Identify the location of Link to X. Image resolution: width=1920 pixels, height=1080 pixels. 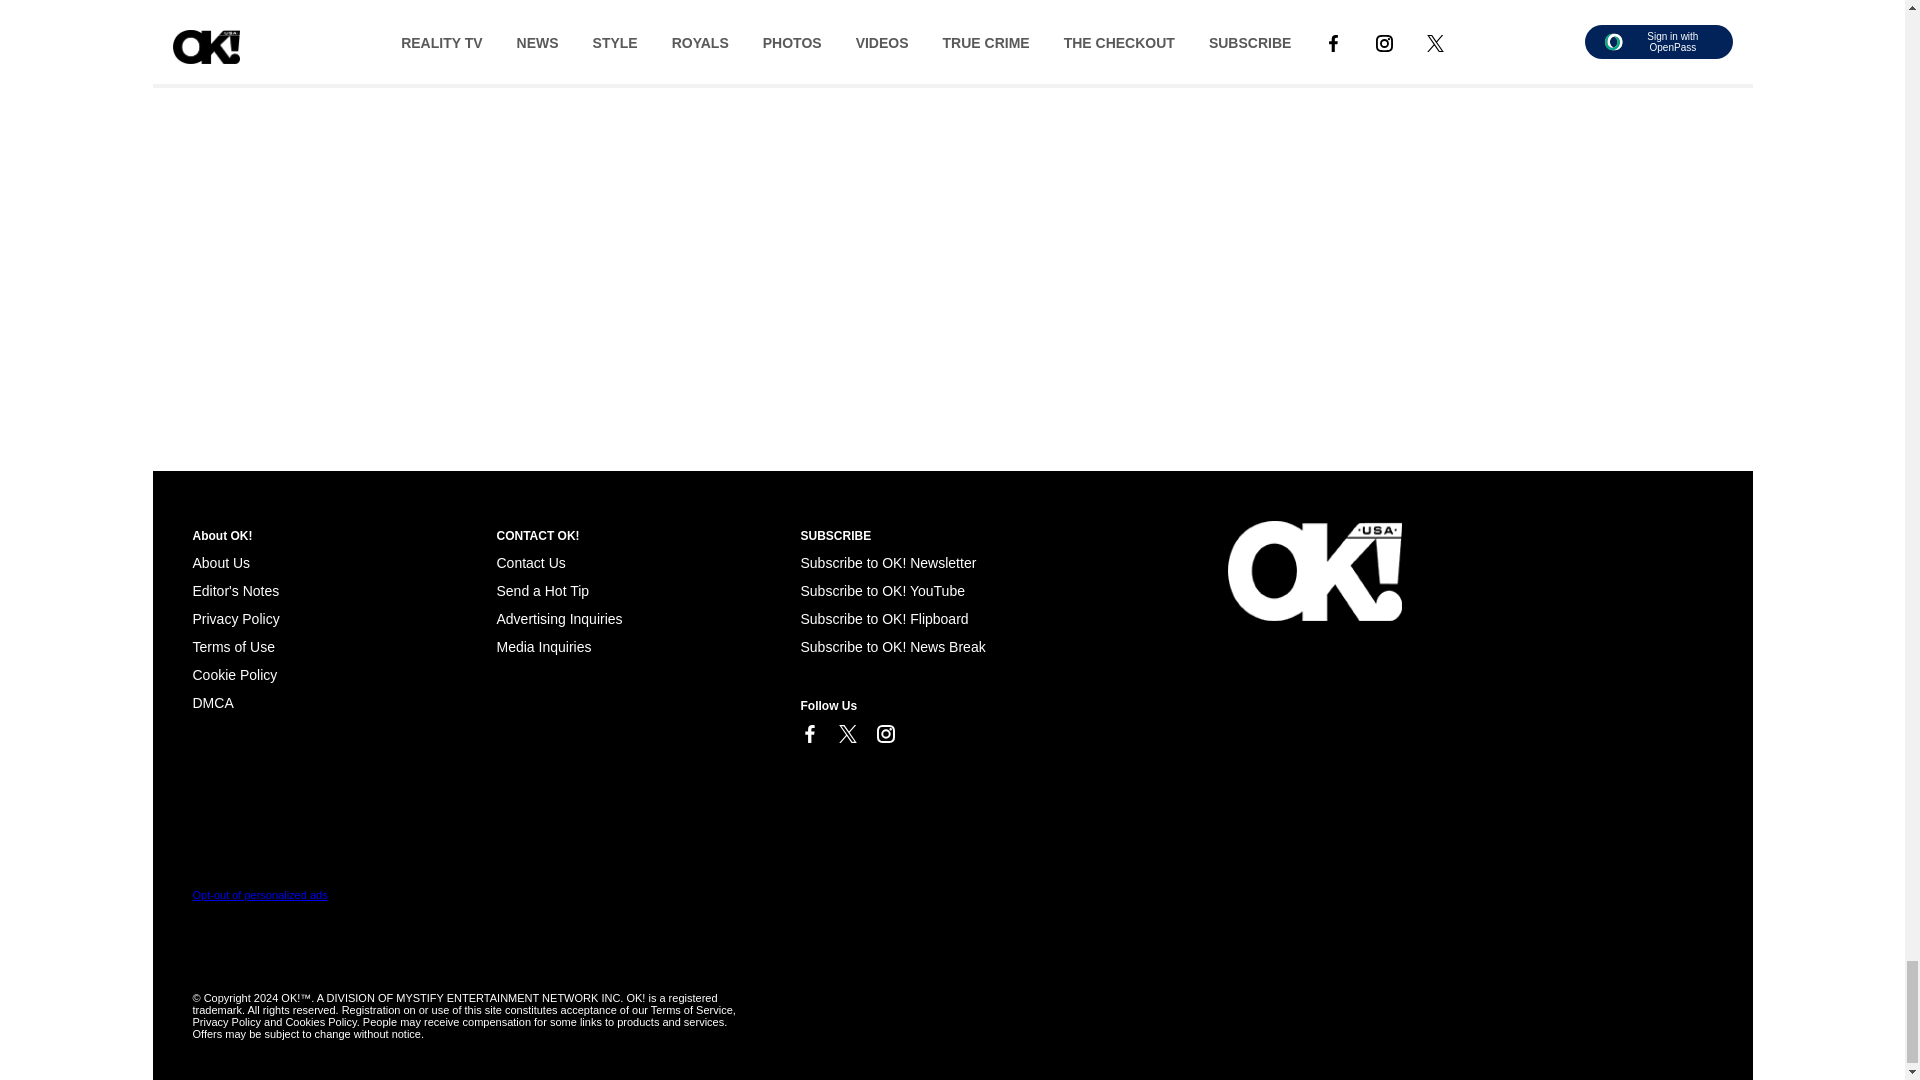
(846, 738).